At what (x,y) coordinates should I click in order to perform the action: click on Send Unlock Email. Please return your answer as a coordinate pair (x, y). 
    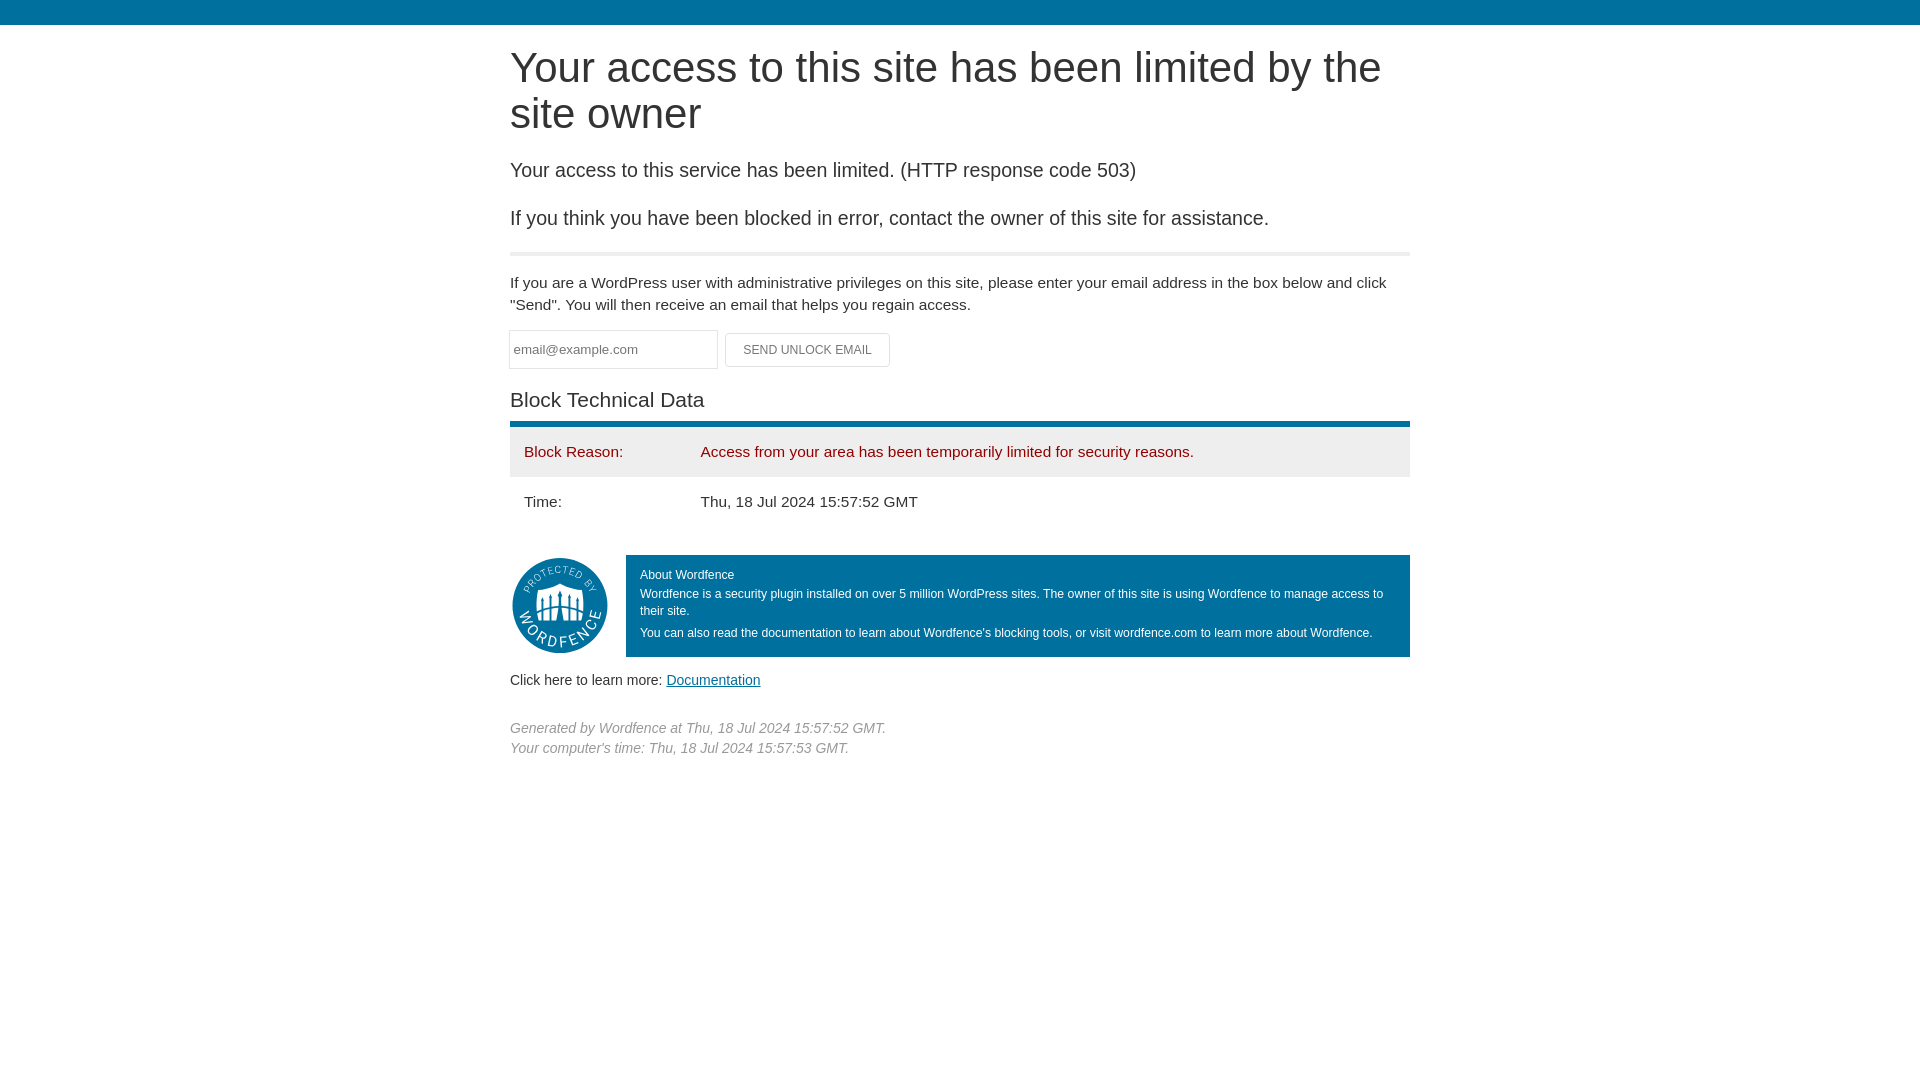
    Looking at the image, I should click on (808, 350).